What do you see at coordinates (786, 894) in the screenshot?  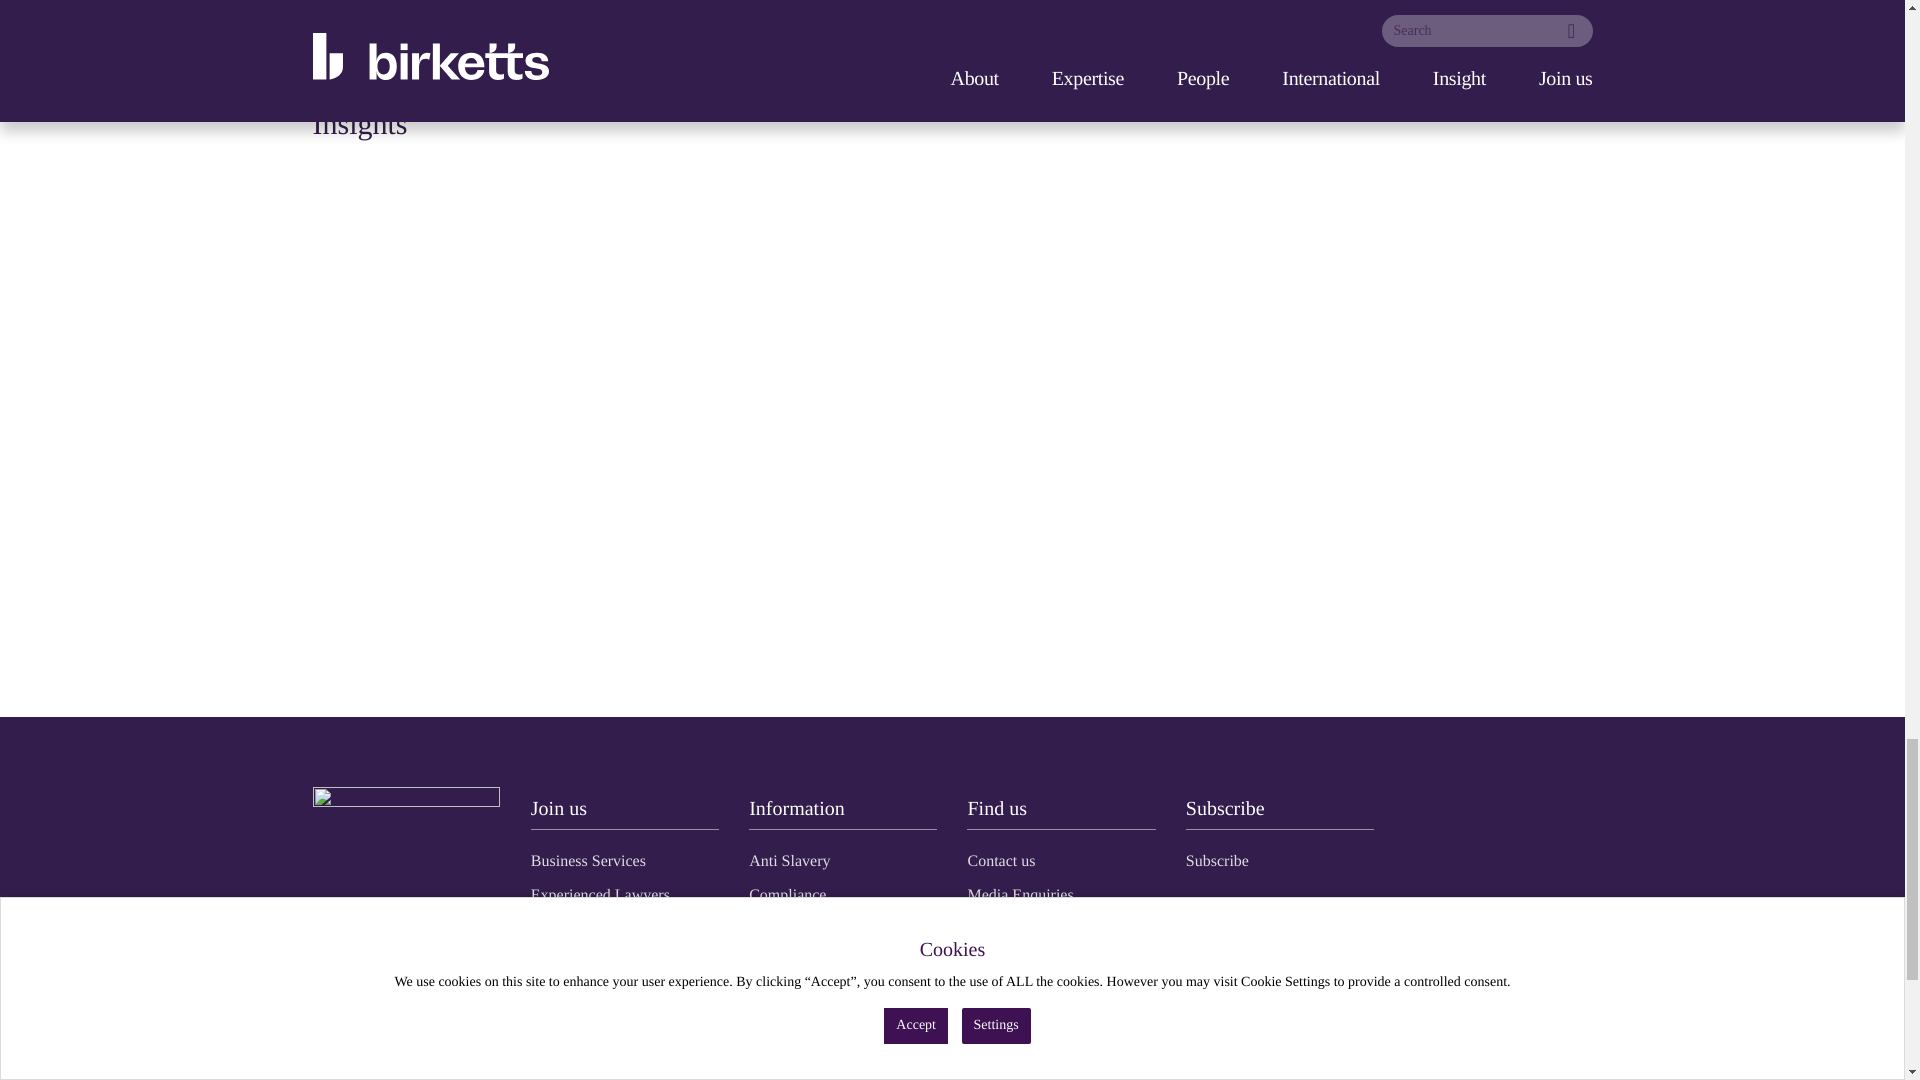 I see `Compliance` at bounding box center [786, 894].